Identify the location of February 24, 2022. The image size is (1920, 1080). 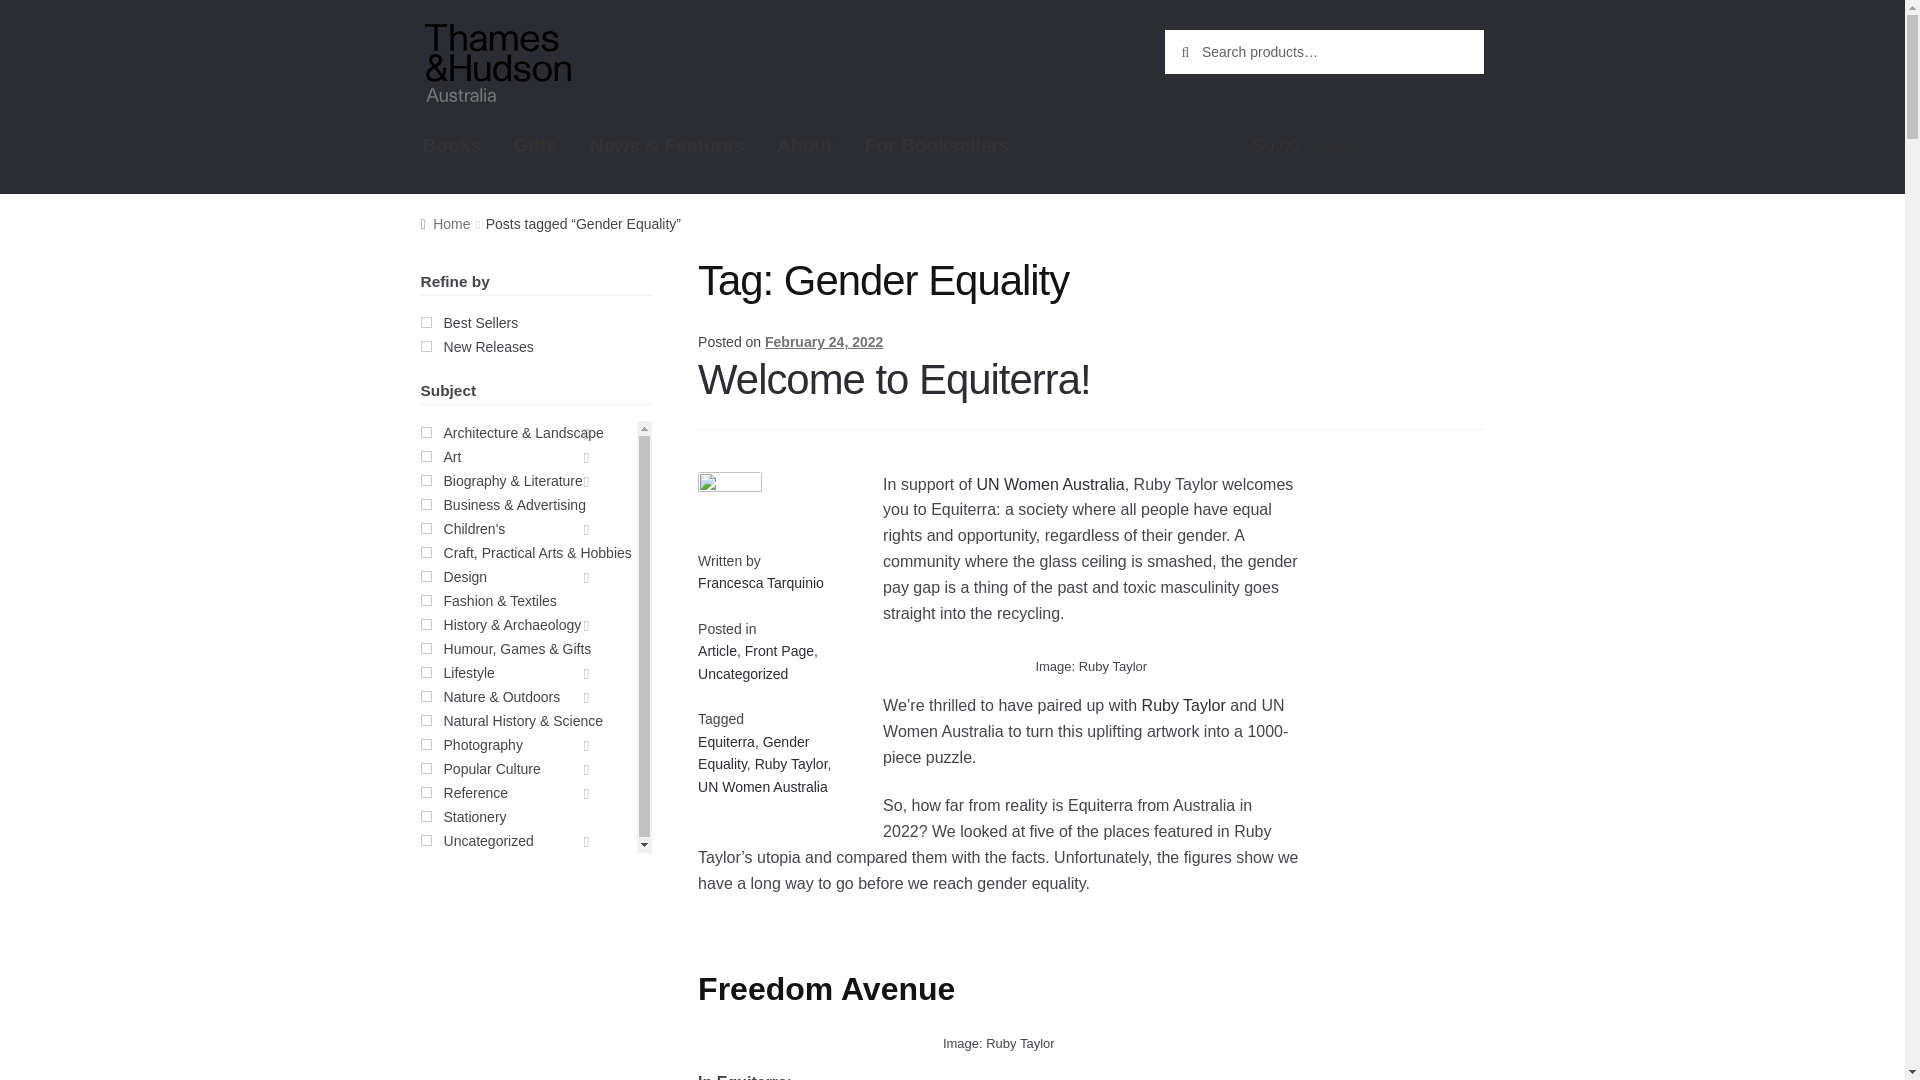
(718, 650).